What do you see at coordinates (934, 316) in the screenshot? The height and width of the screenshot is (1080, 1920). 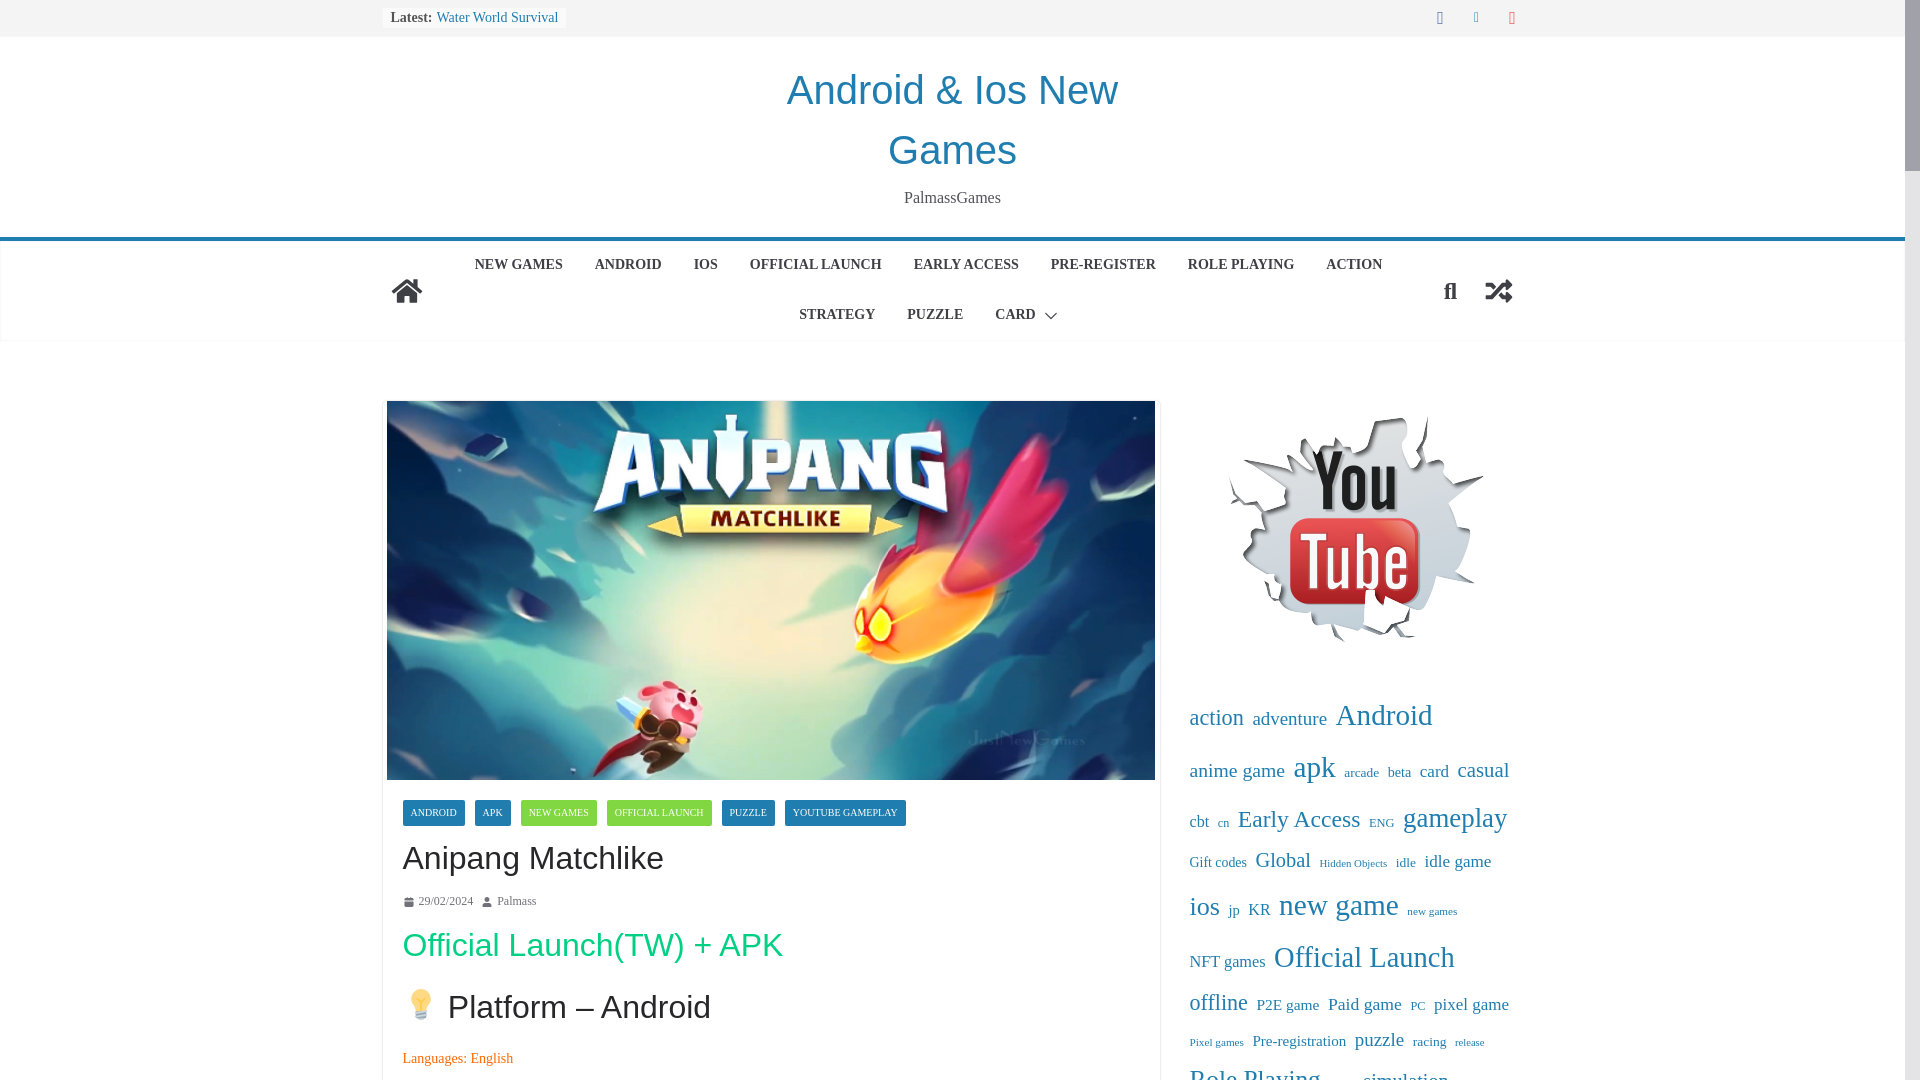 I see `PUZZLE` at bounding box center [934, 316].